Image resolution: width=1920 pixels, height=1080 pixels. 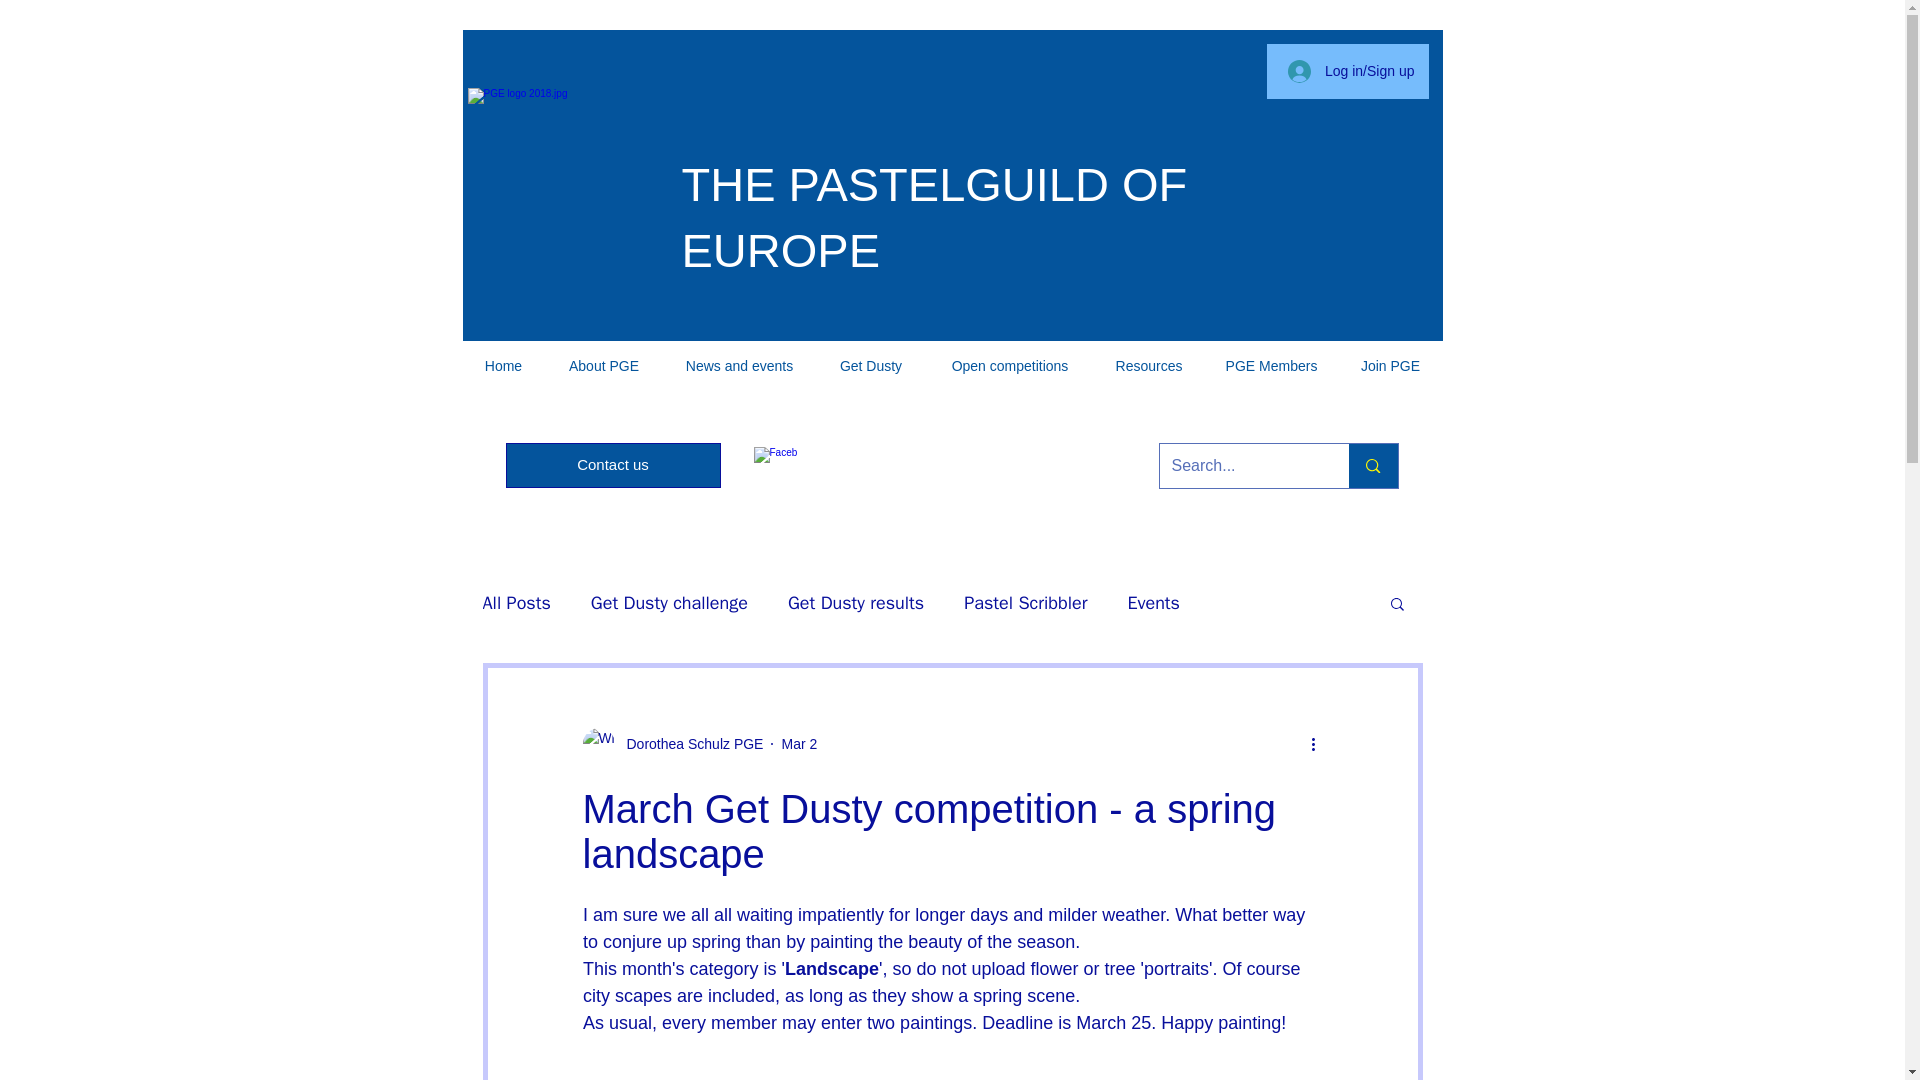 What do you see at coordinates (799, 743) in the screenshot?
I see `Mar 2` at bounding box center [799, 743].